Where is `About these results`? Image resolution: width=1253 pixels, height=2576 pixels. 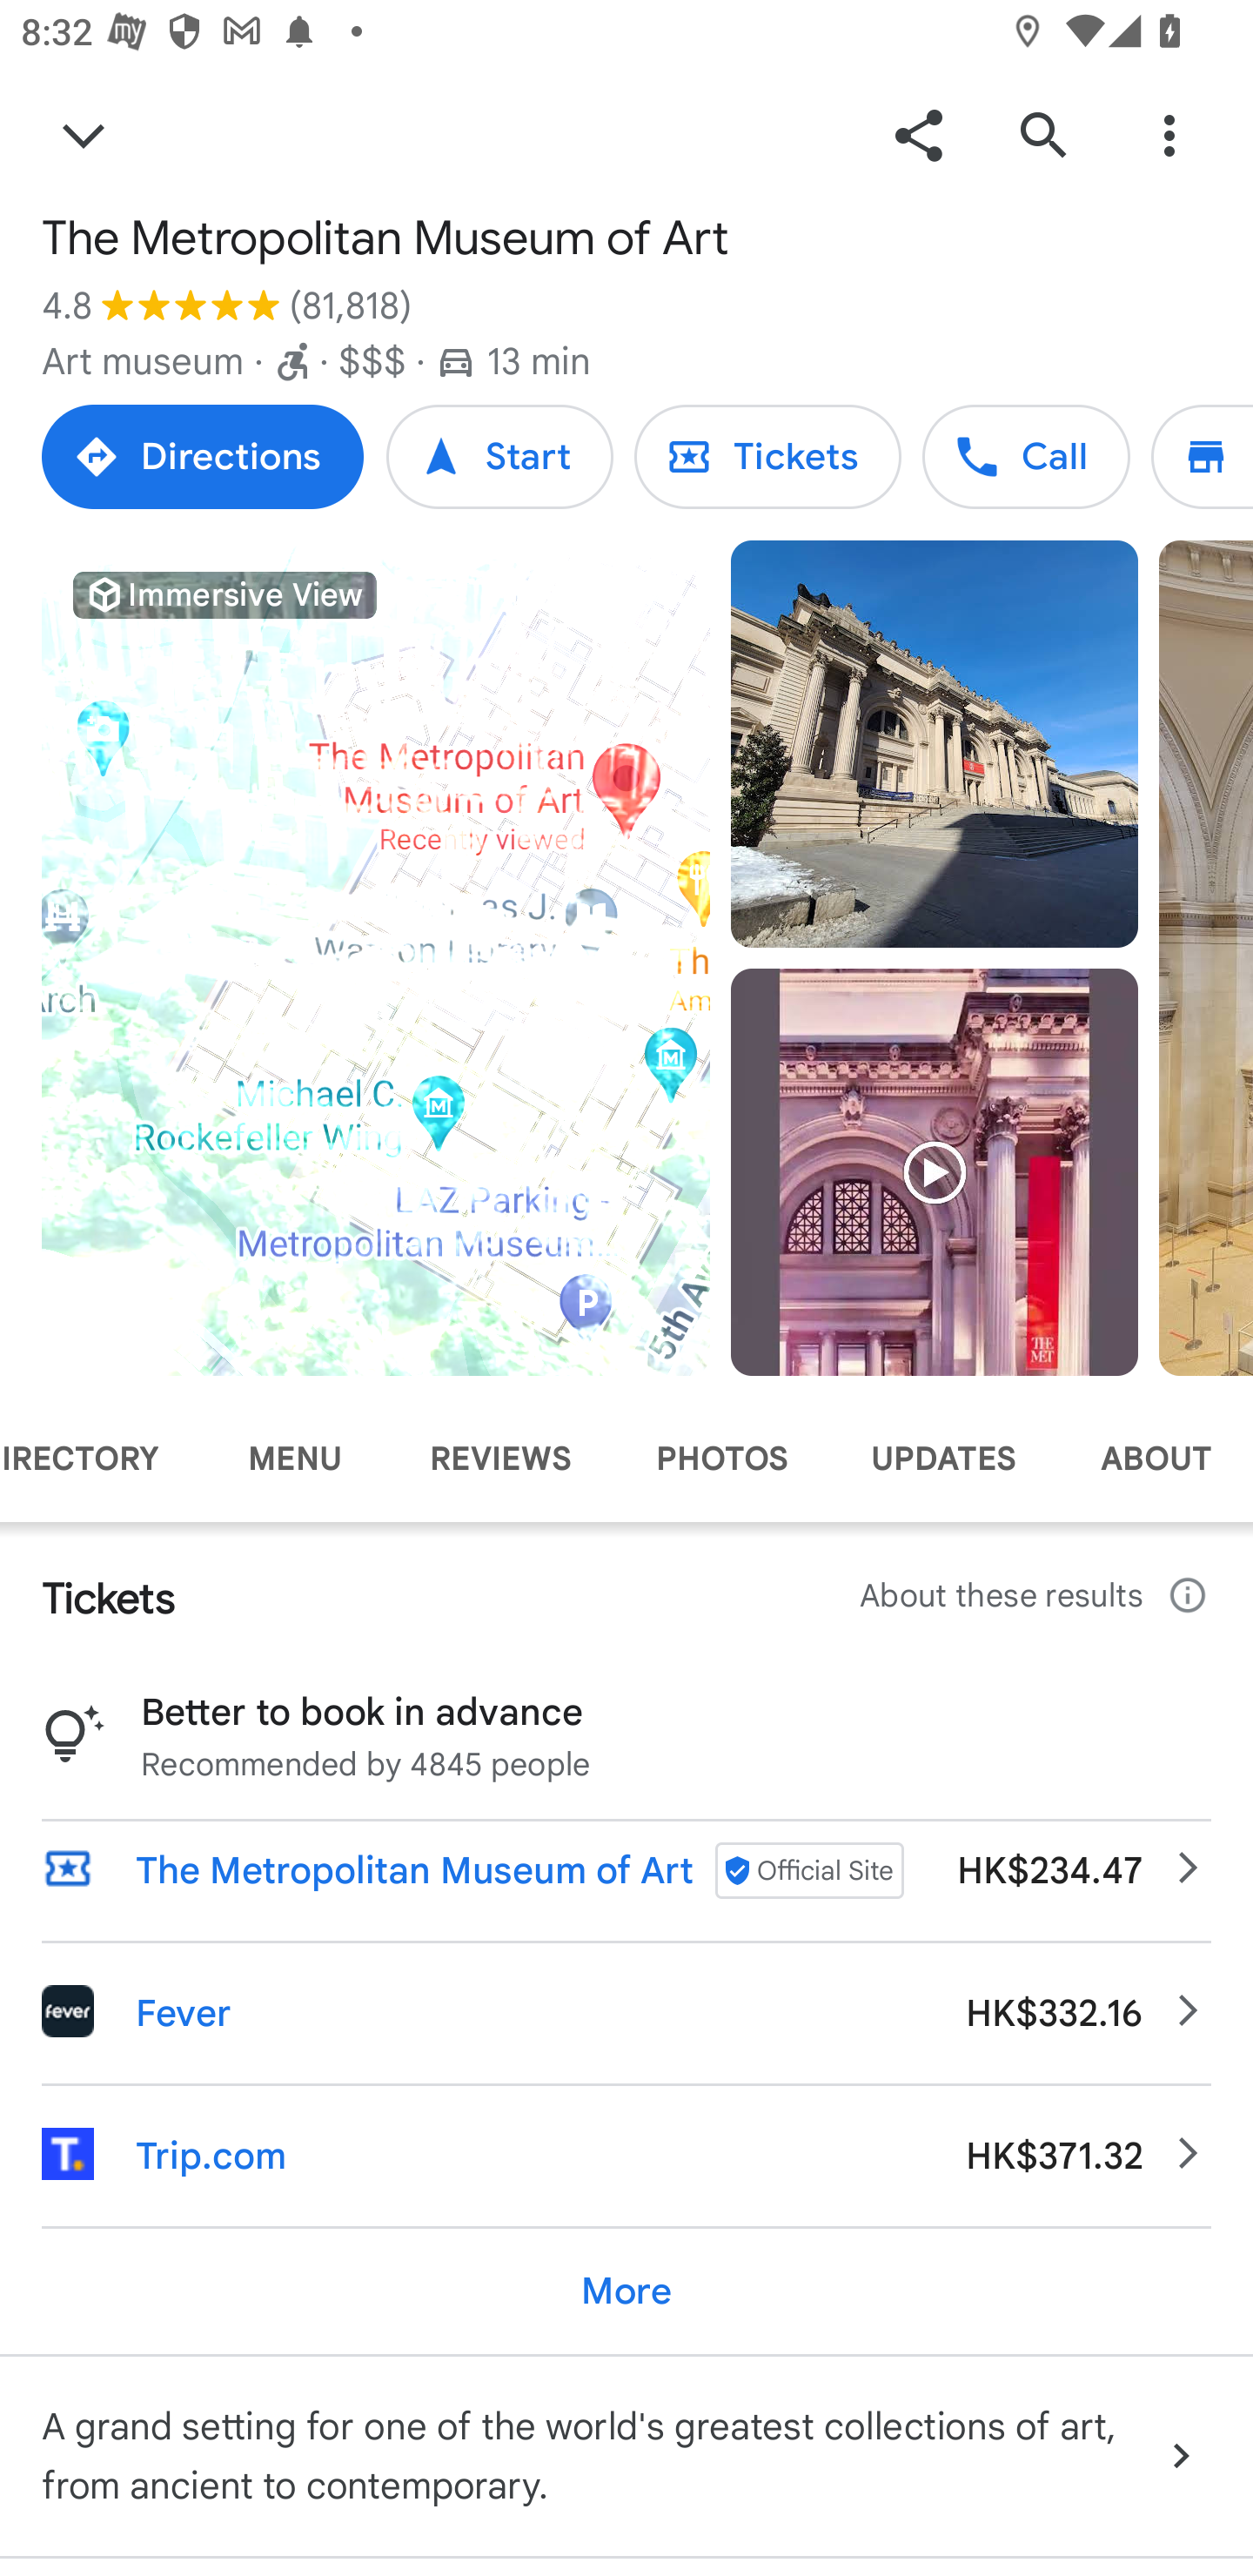
About these results is located at coordinates (1035, 1596).